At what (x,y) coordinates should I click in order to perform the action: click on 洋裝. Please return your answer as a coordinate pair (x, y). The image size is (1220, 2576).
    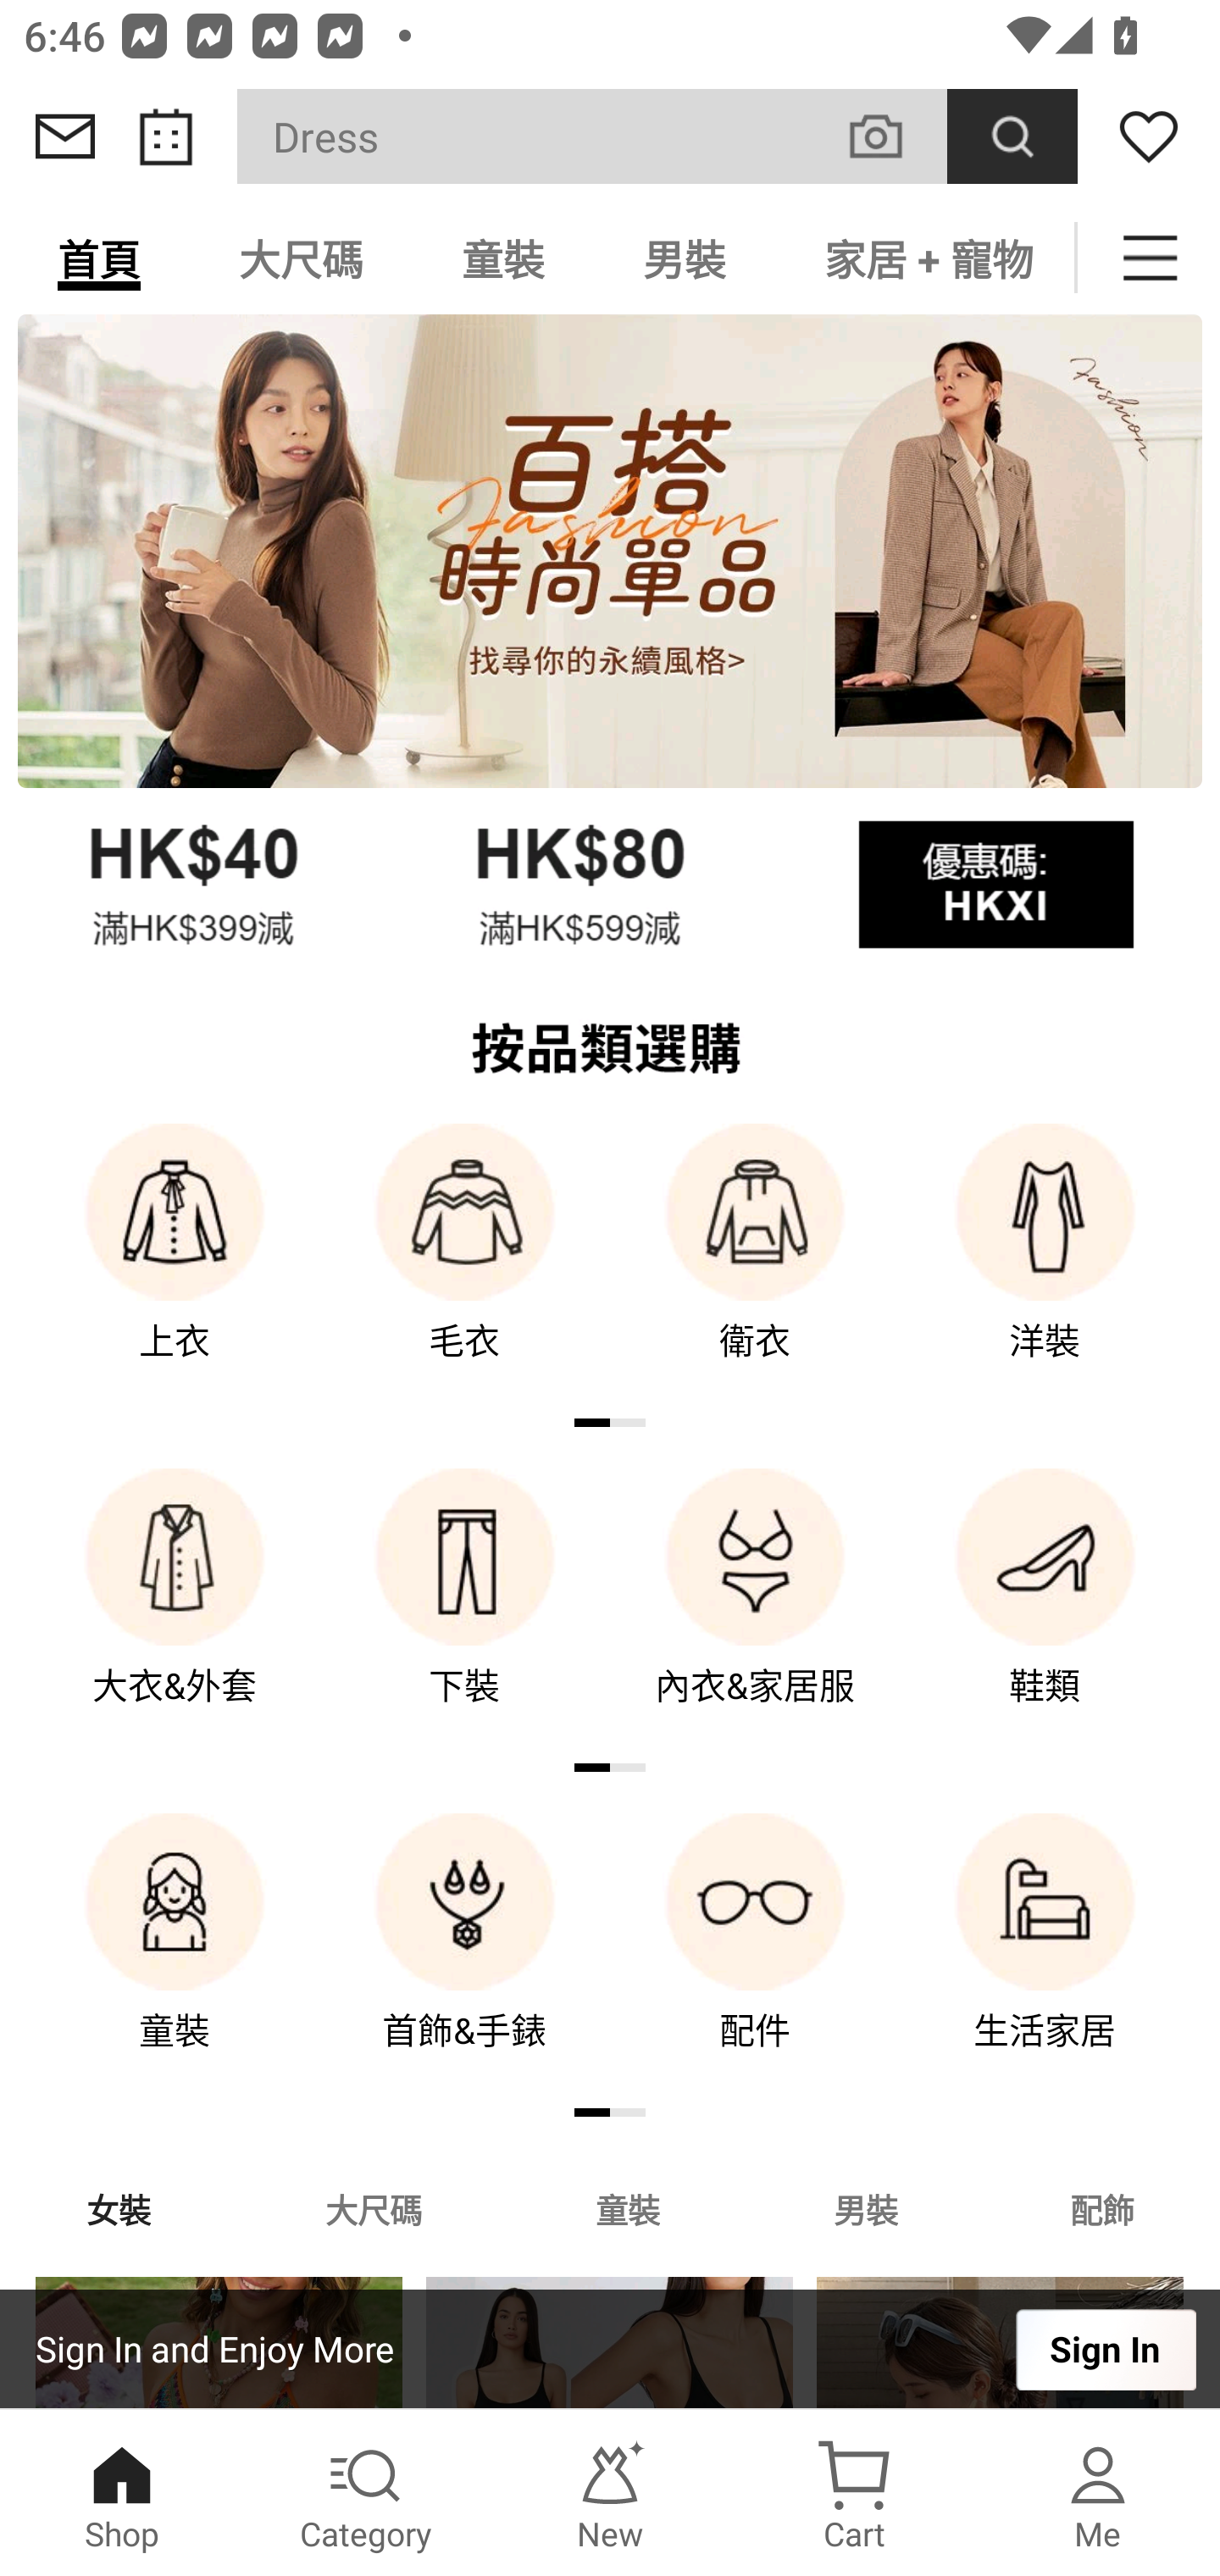
    Looking at the image, I should click on (1045, 1264).